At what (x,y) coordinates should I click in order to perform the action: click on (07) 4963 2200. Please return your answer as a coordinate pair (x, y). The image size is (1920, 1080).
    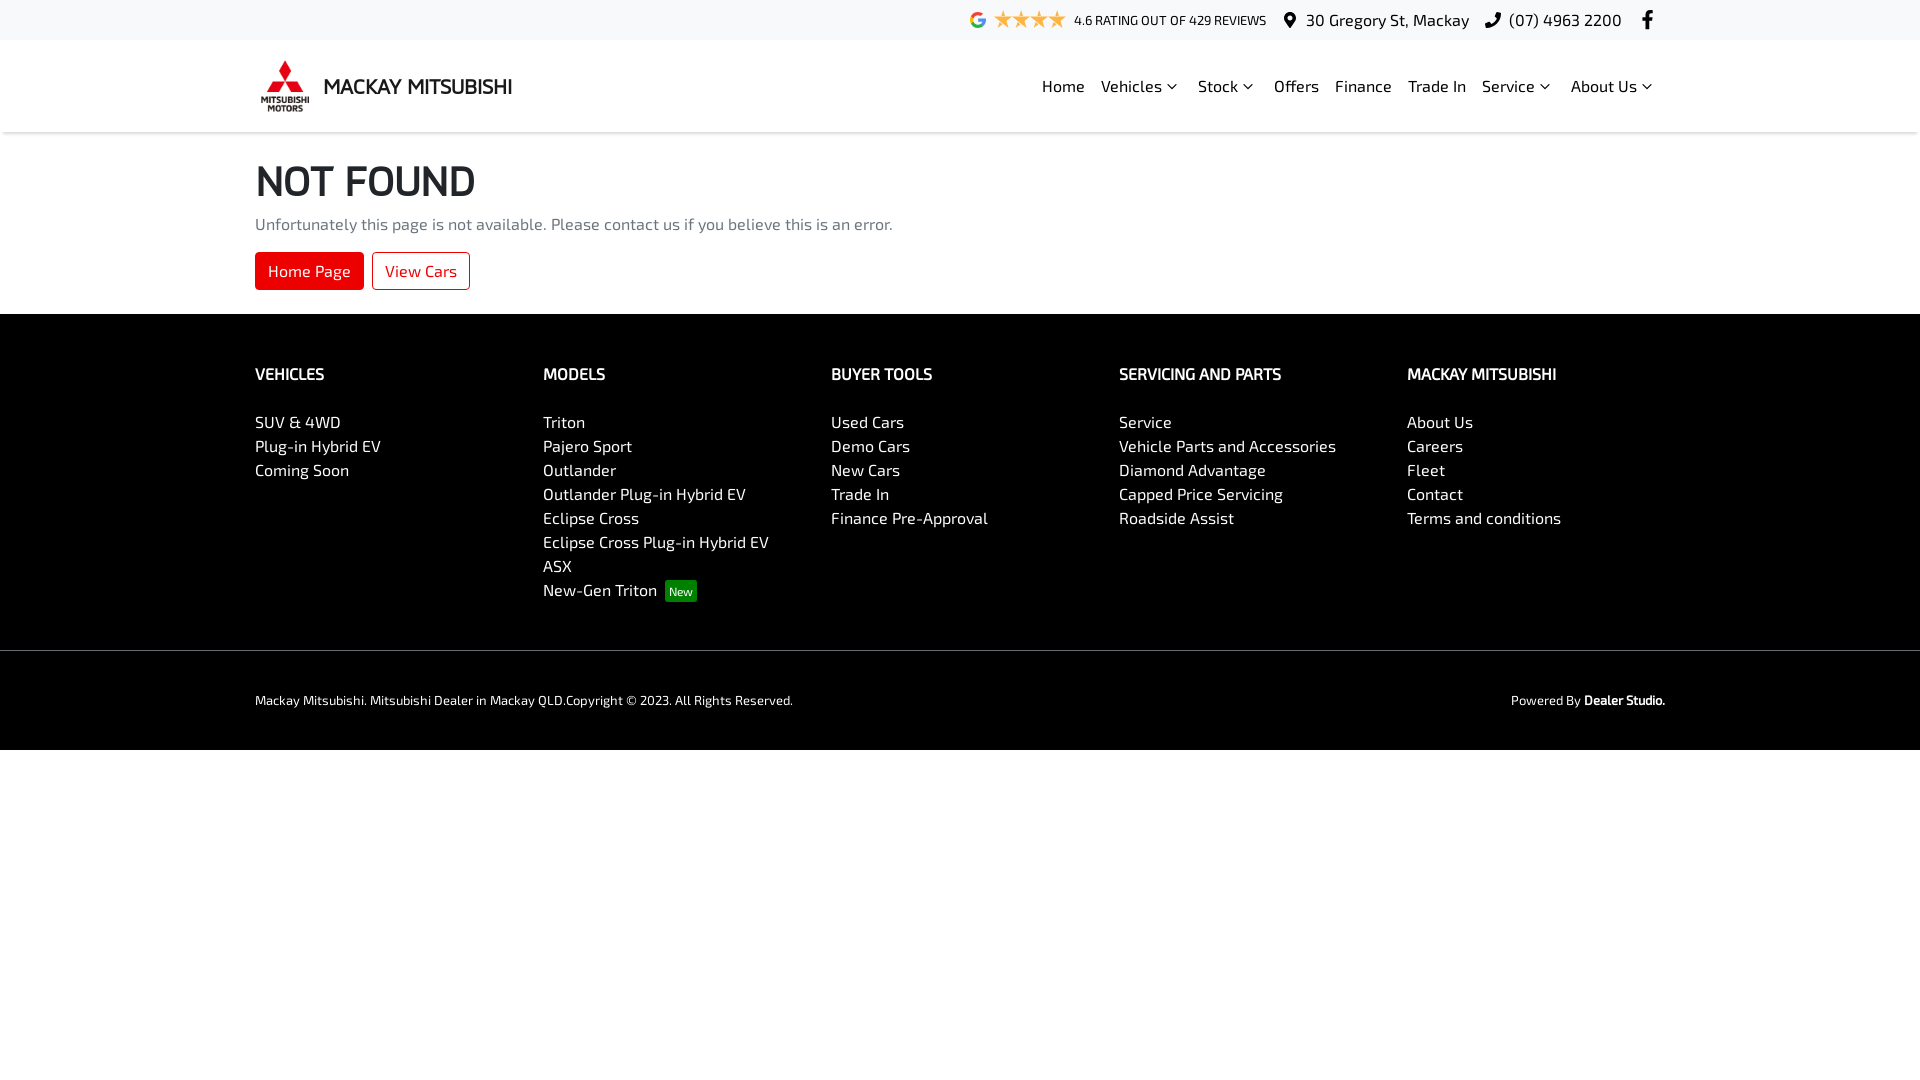
    Looking at the image, I should click on (1566, 20).